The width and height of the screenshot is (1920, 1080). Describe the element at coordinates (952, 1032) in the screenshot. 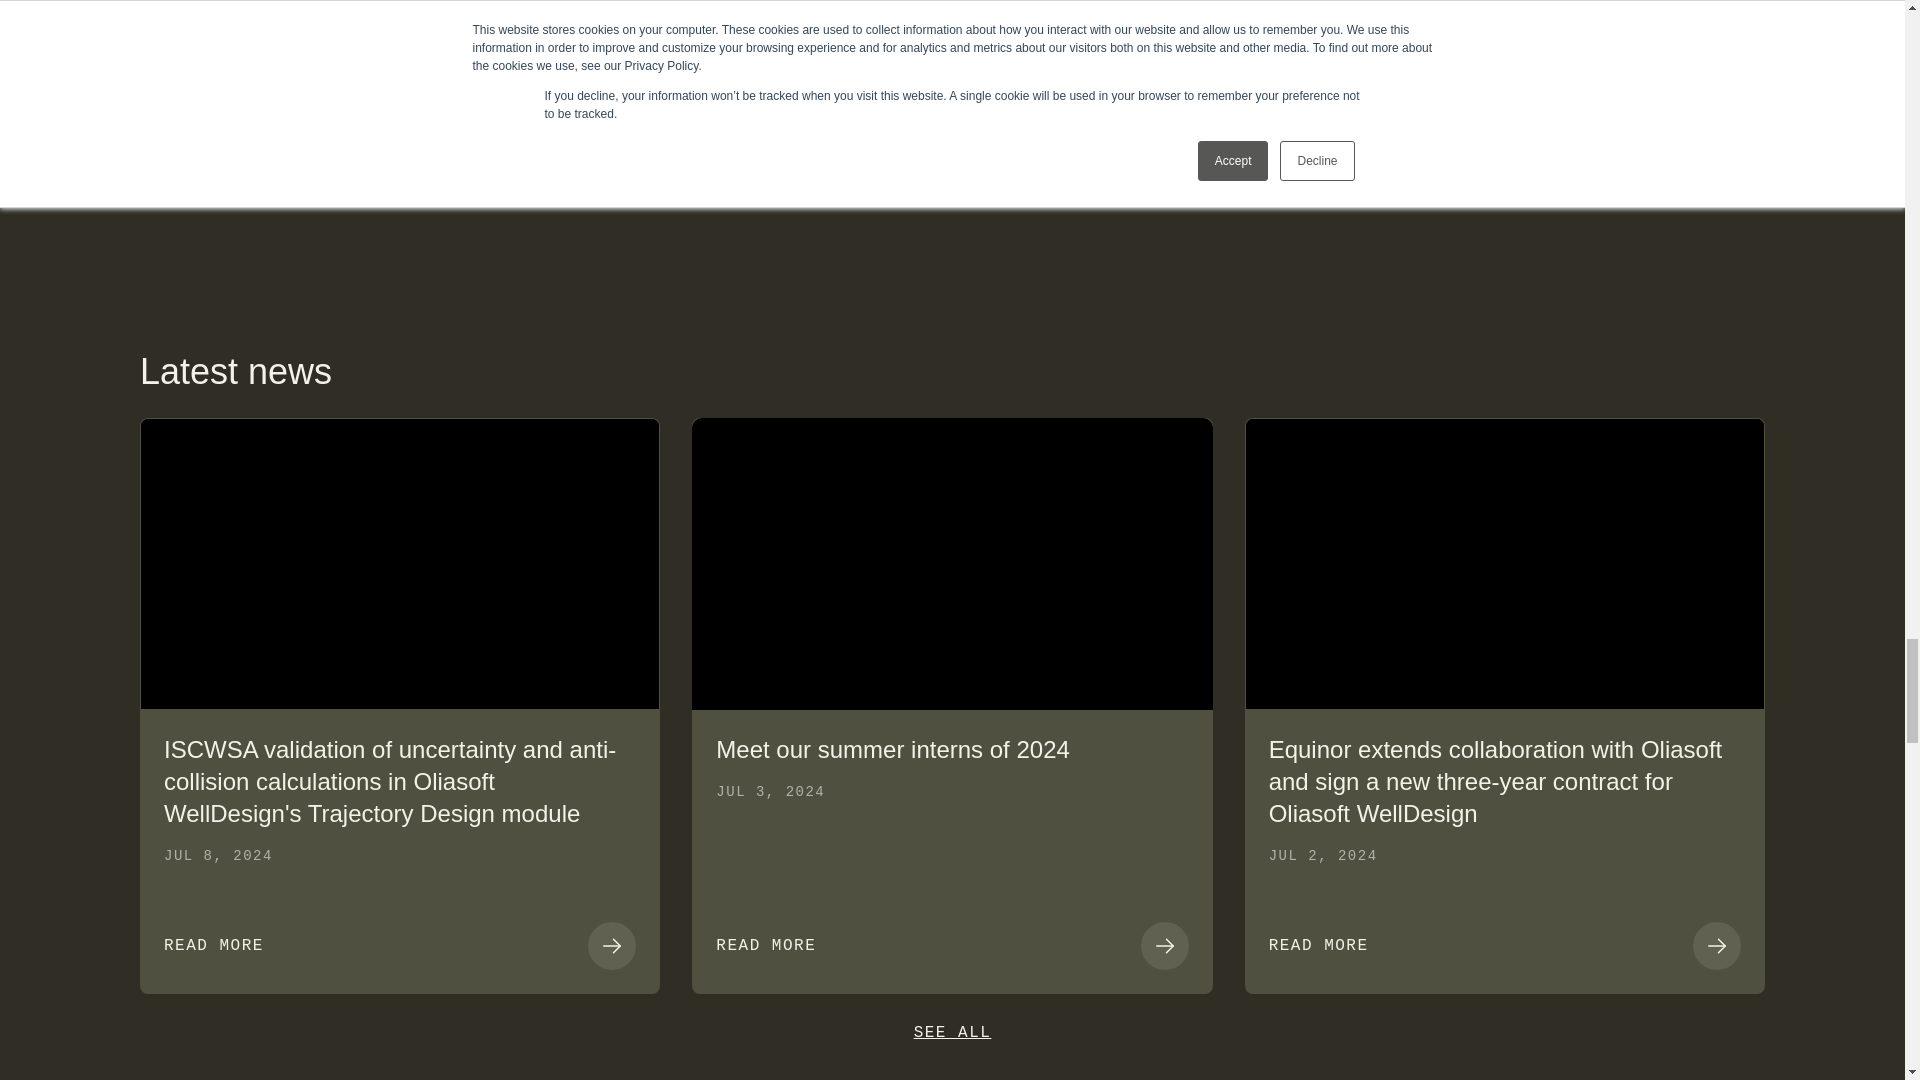

I see `SEE ALL` at that location.